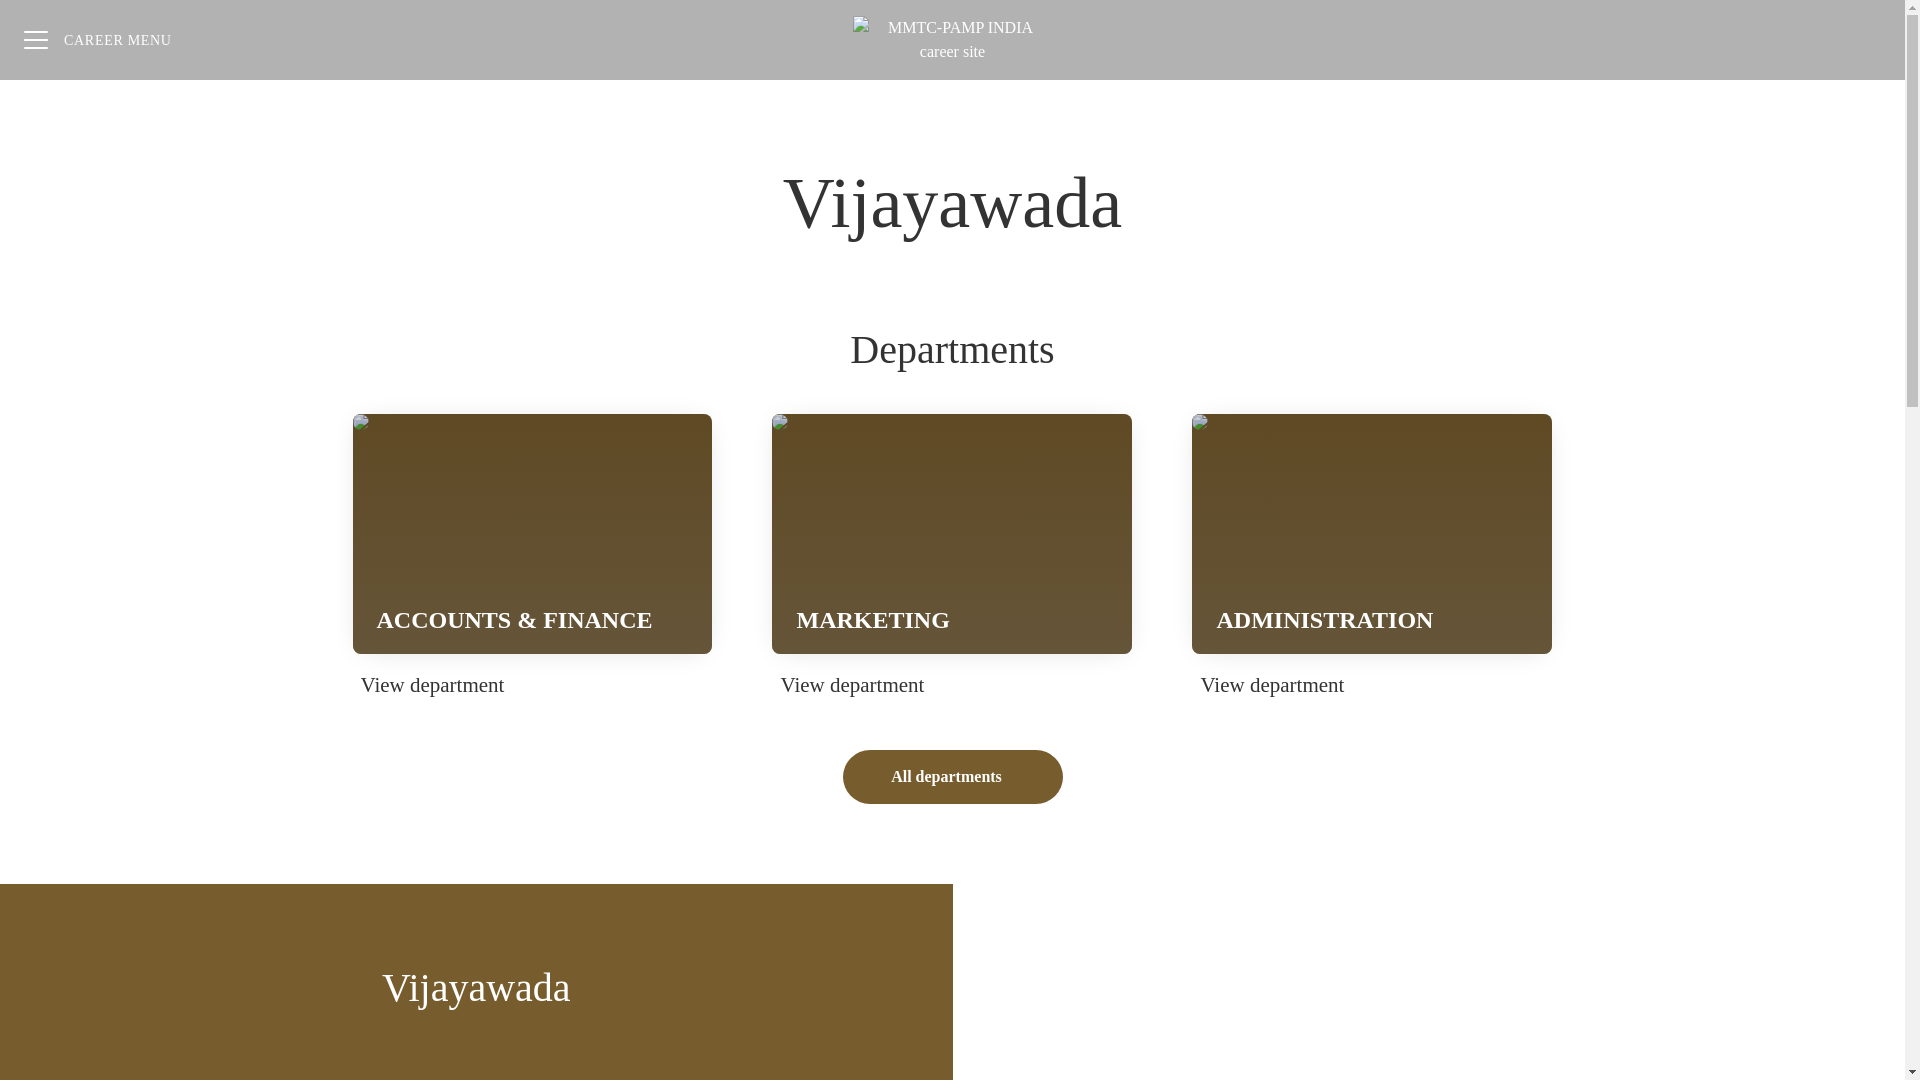 This screenshot has height=1080, width=1920. I want to click on Share page, so click(952, 556).